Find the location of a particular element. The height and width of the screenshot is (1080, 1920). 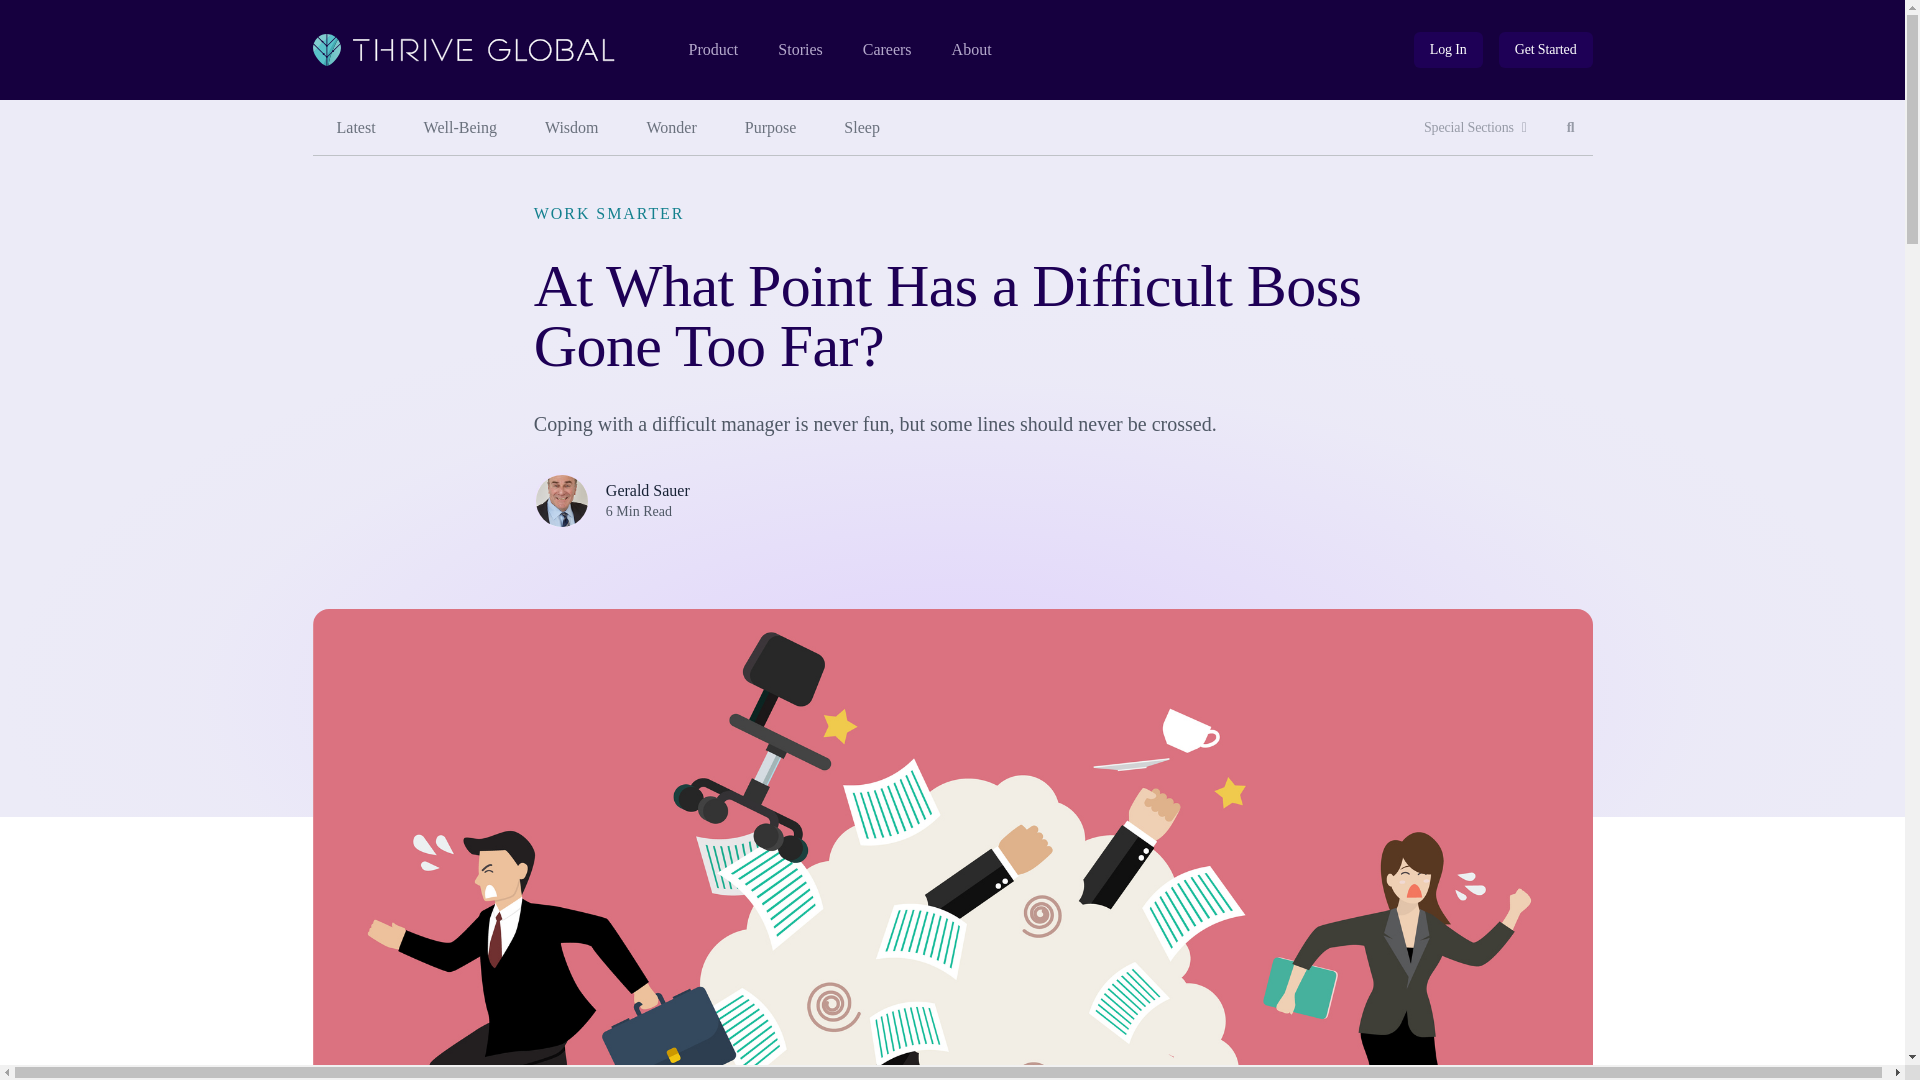

Purpose is located at coordinates (672, 128).